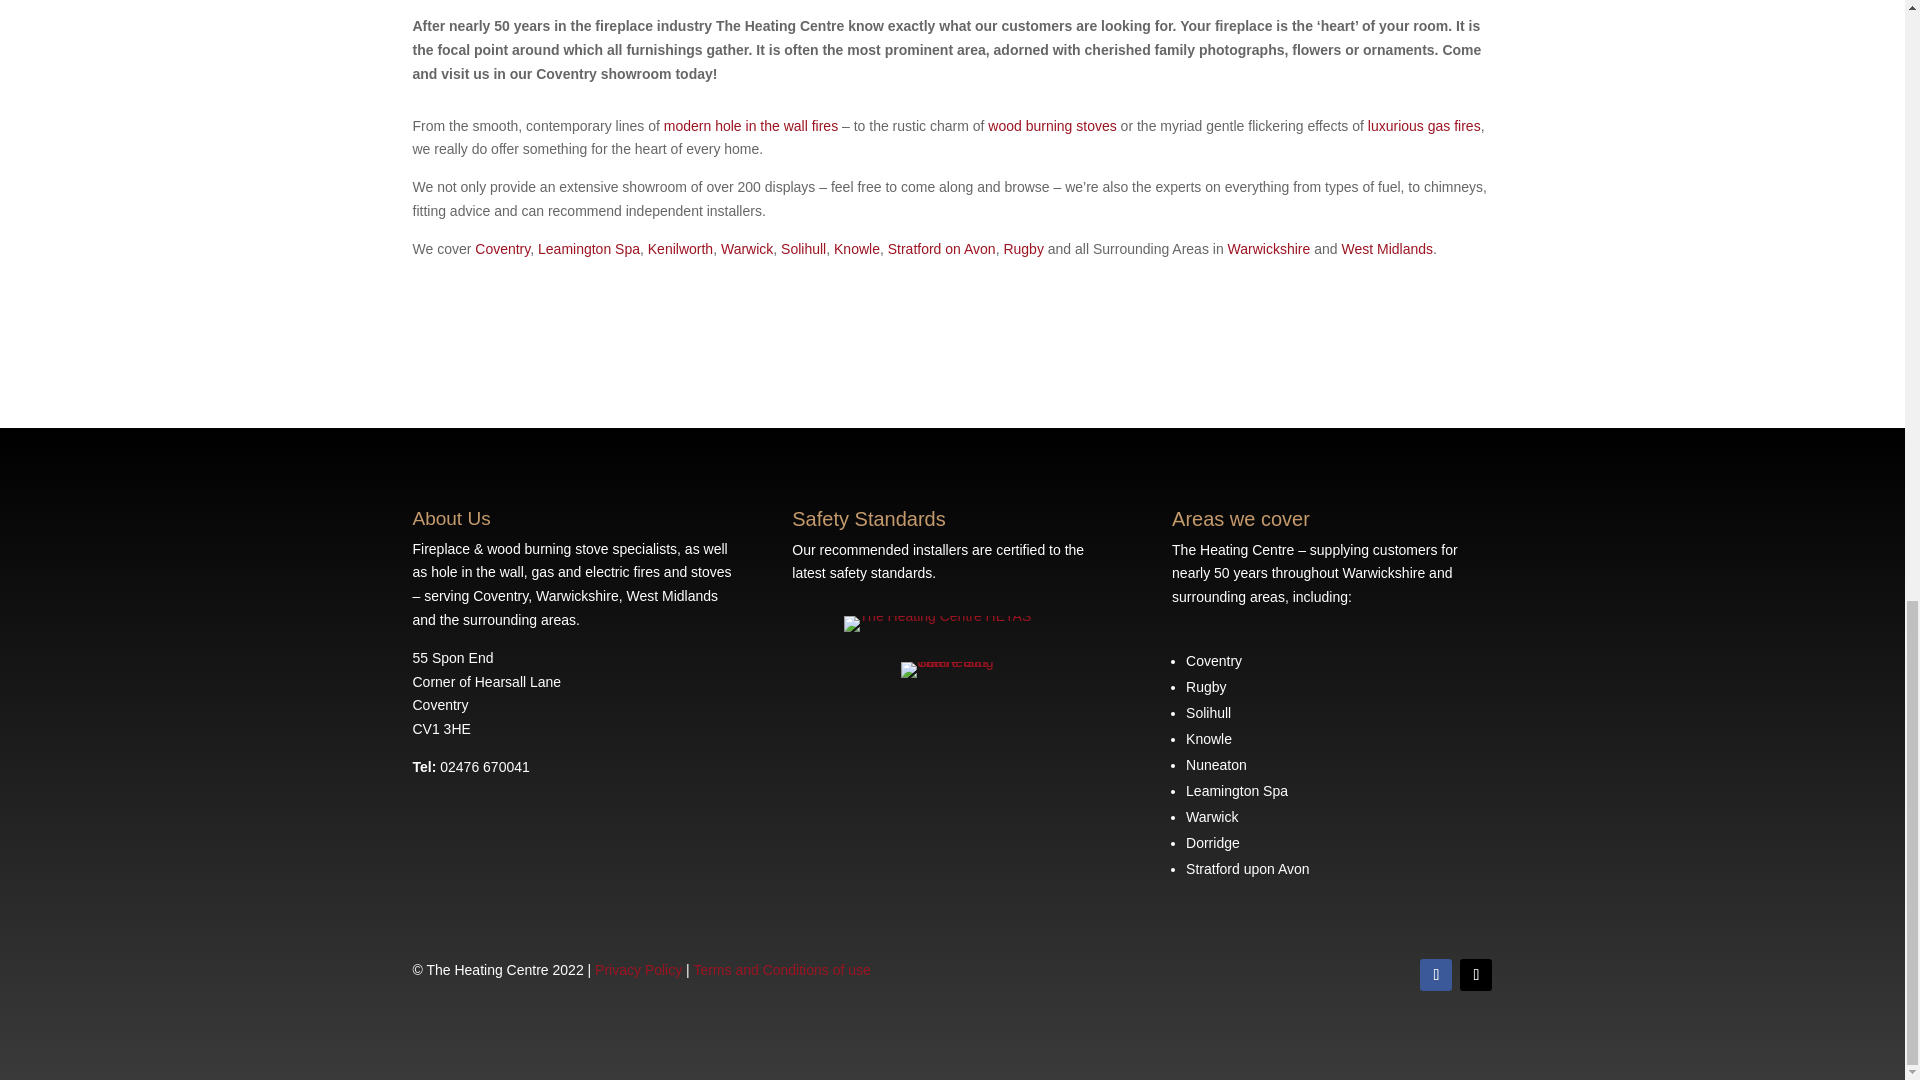 The image size is (1920, 1080). What do you see at coordinates (1022, 248) in the screenshot?
I see `Choosing Us` at bounding box center [1022, 248].